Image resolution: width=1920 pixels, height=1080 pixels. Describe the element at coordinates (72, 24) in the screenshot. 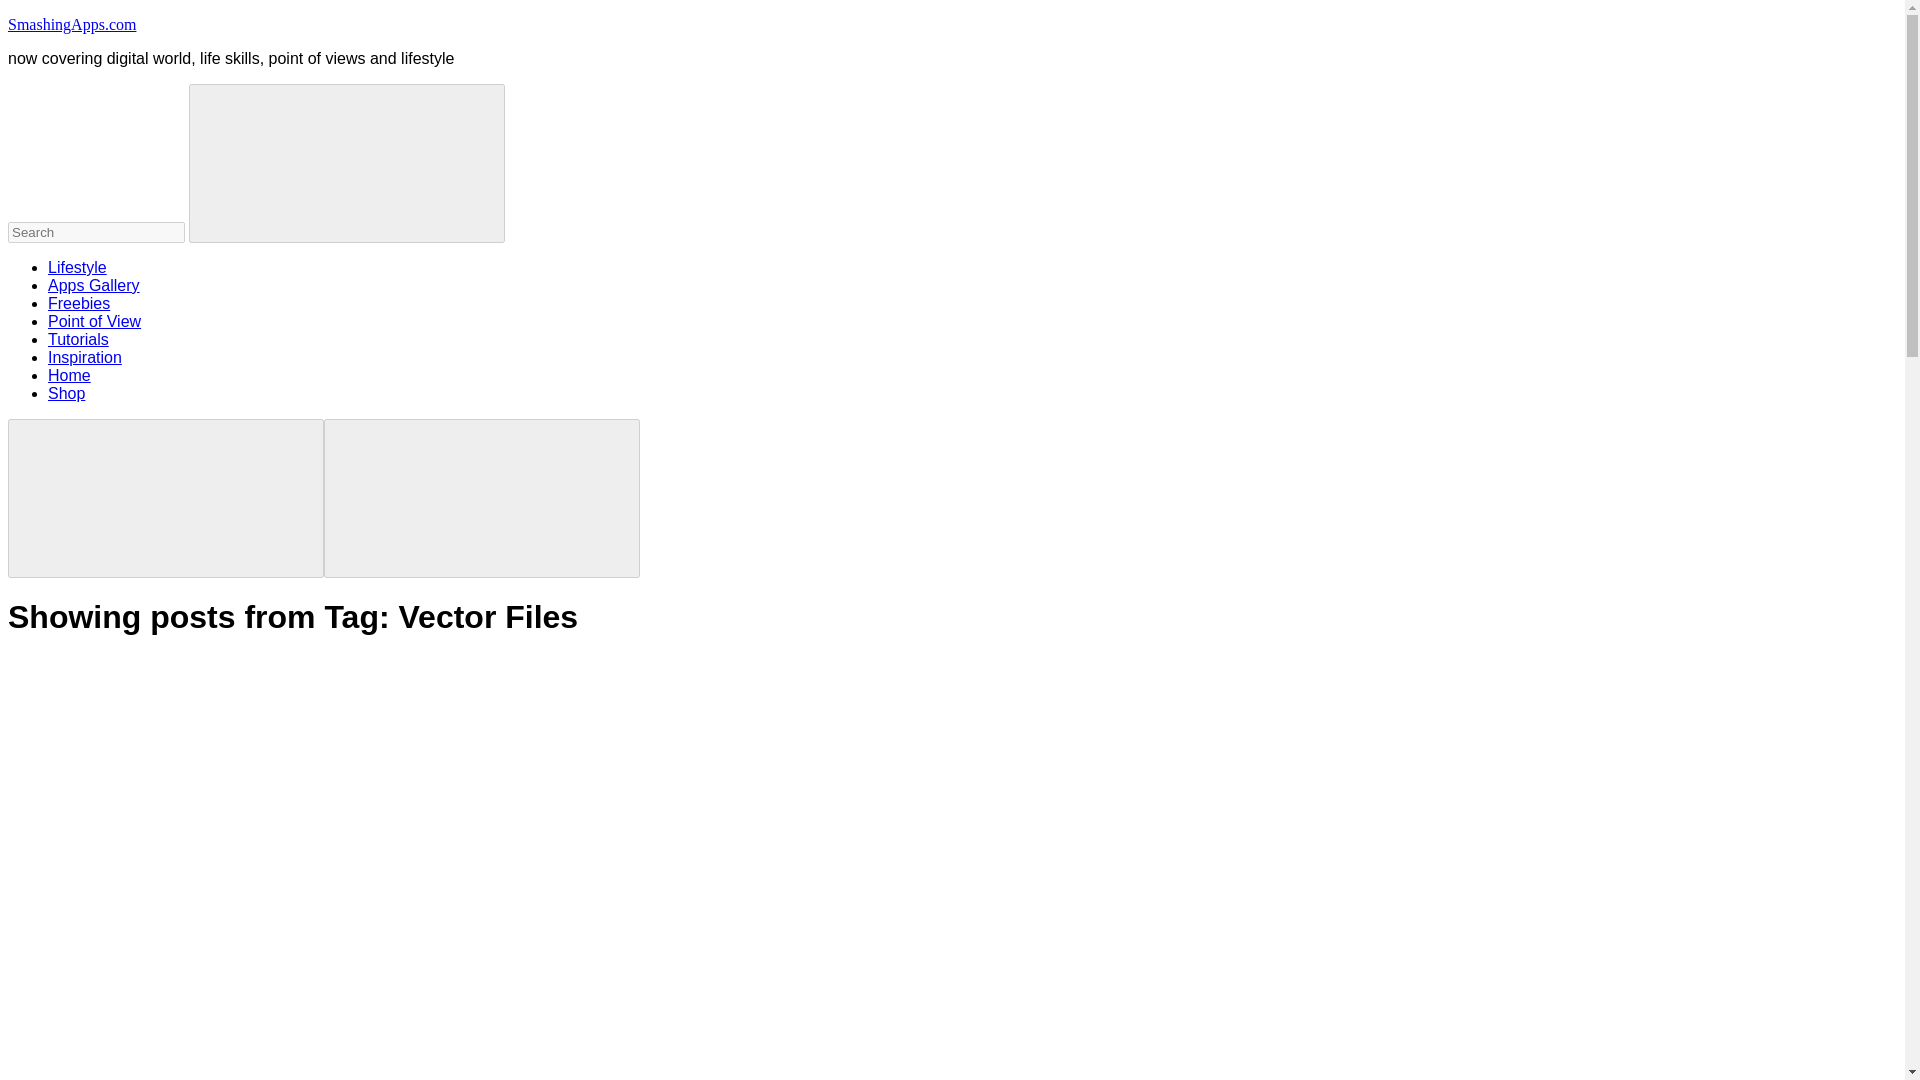

I see `SmashingApps.com` at that location.